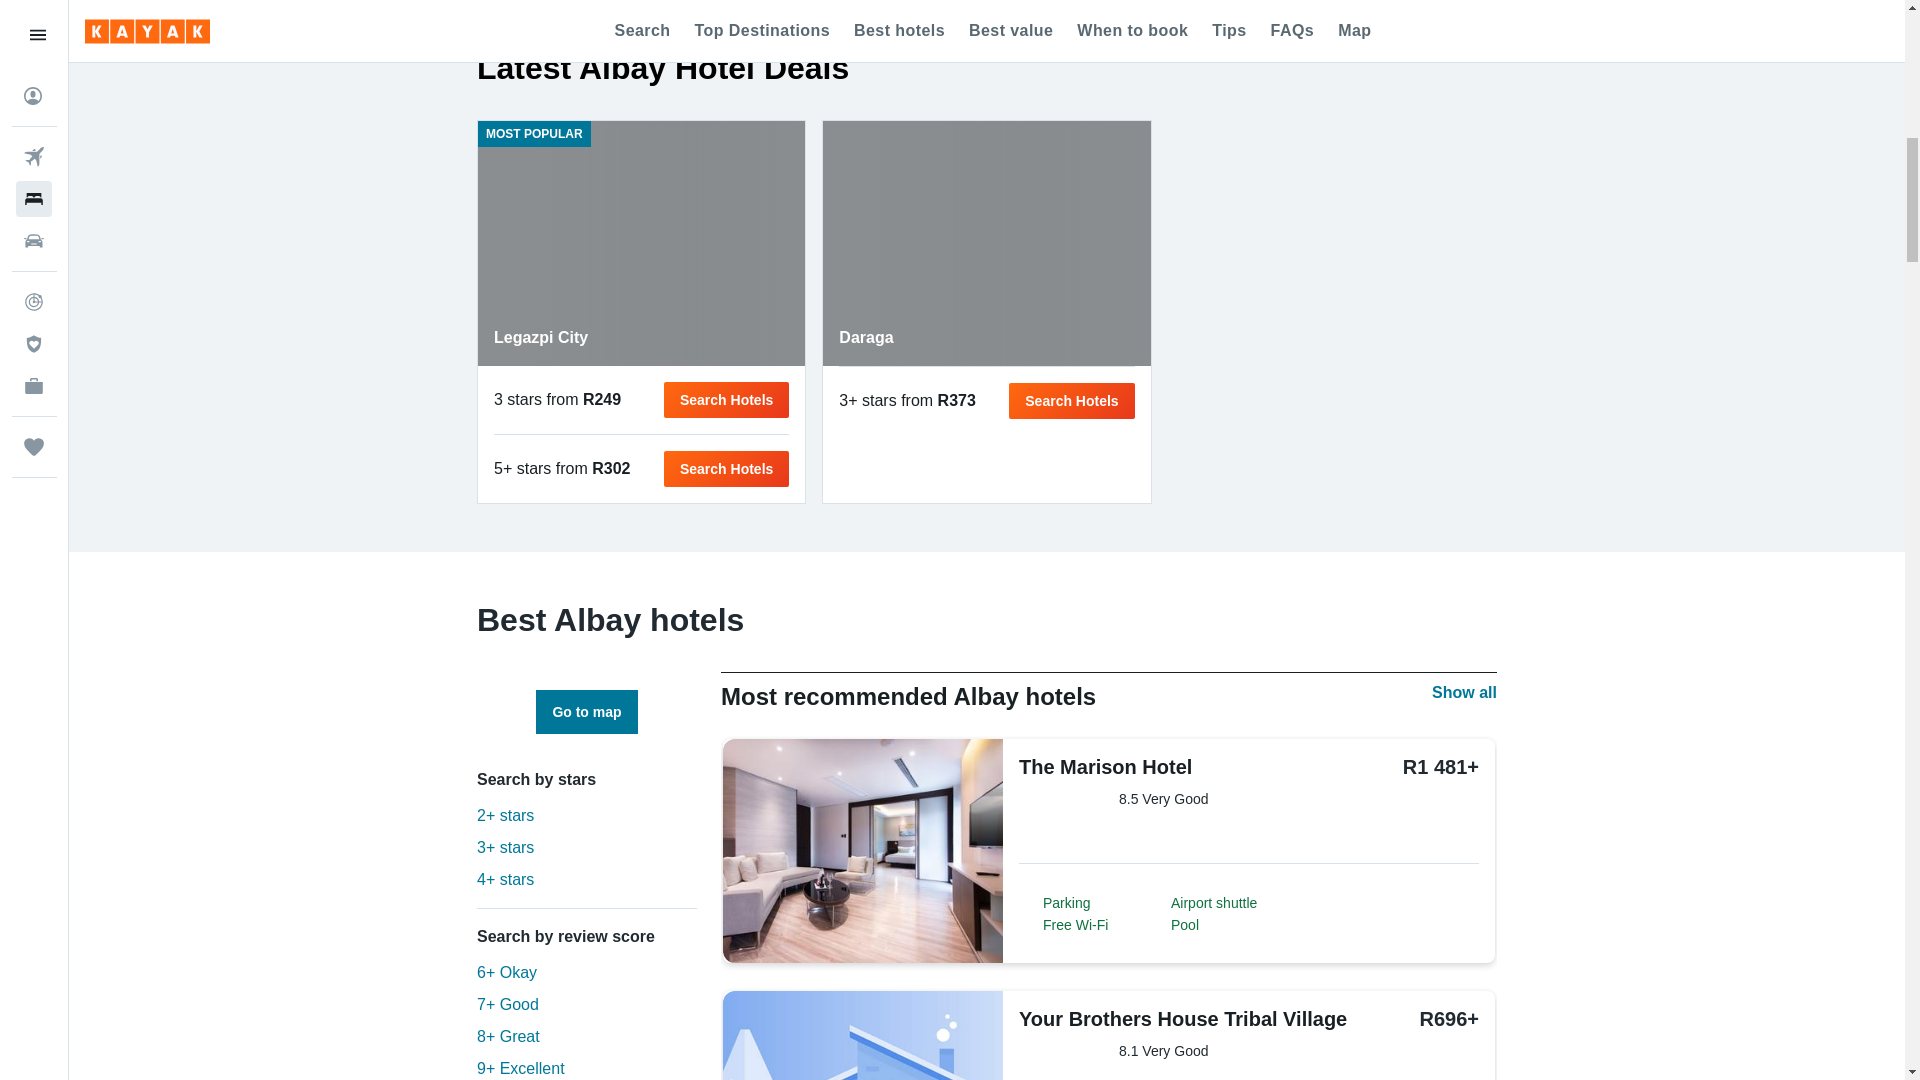 The height and width of the screenshot is (1080, 1920). Describe the element at coordinates (986, 243) in the screenshot. I see `Search Hotels` at that location.